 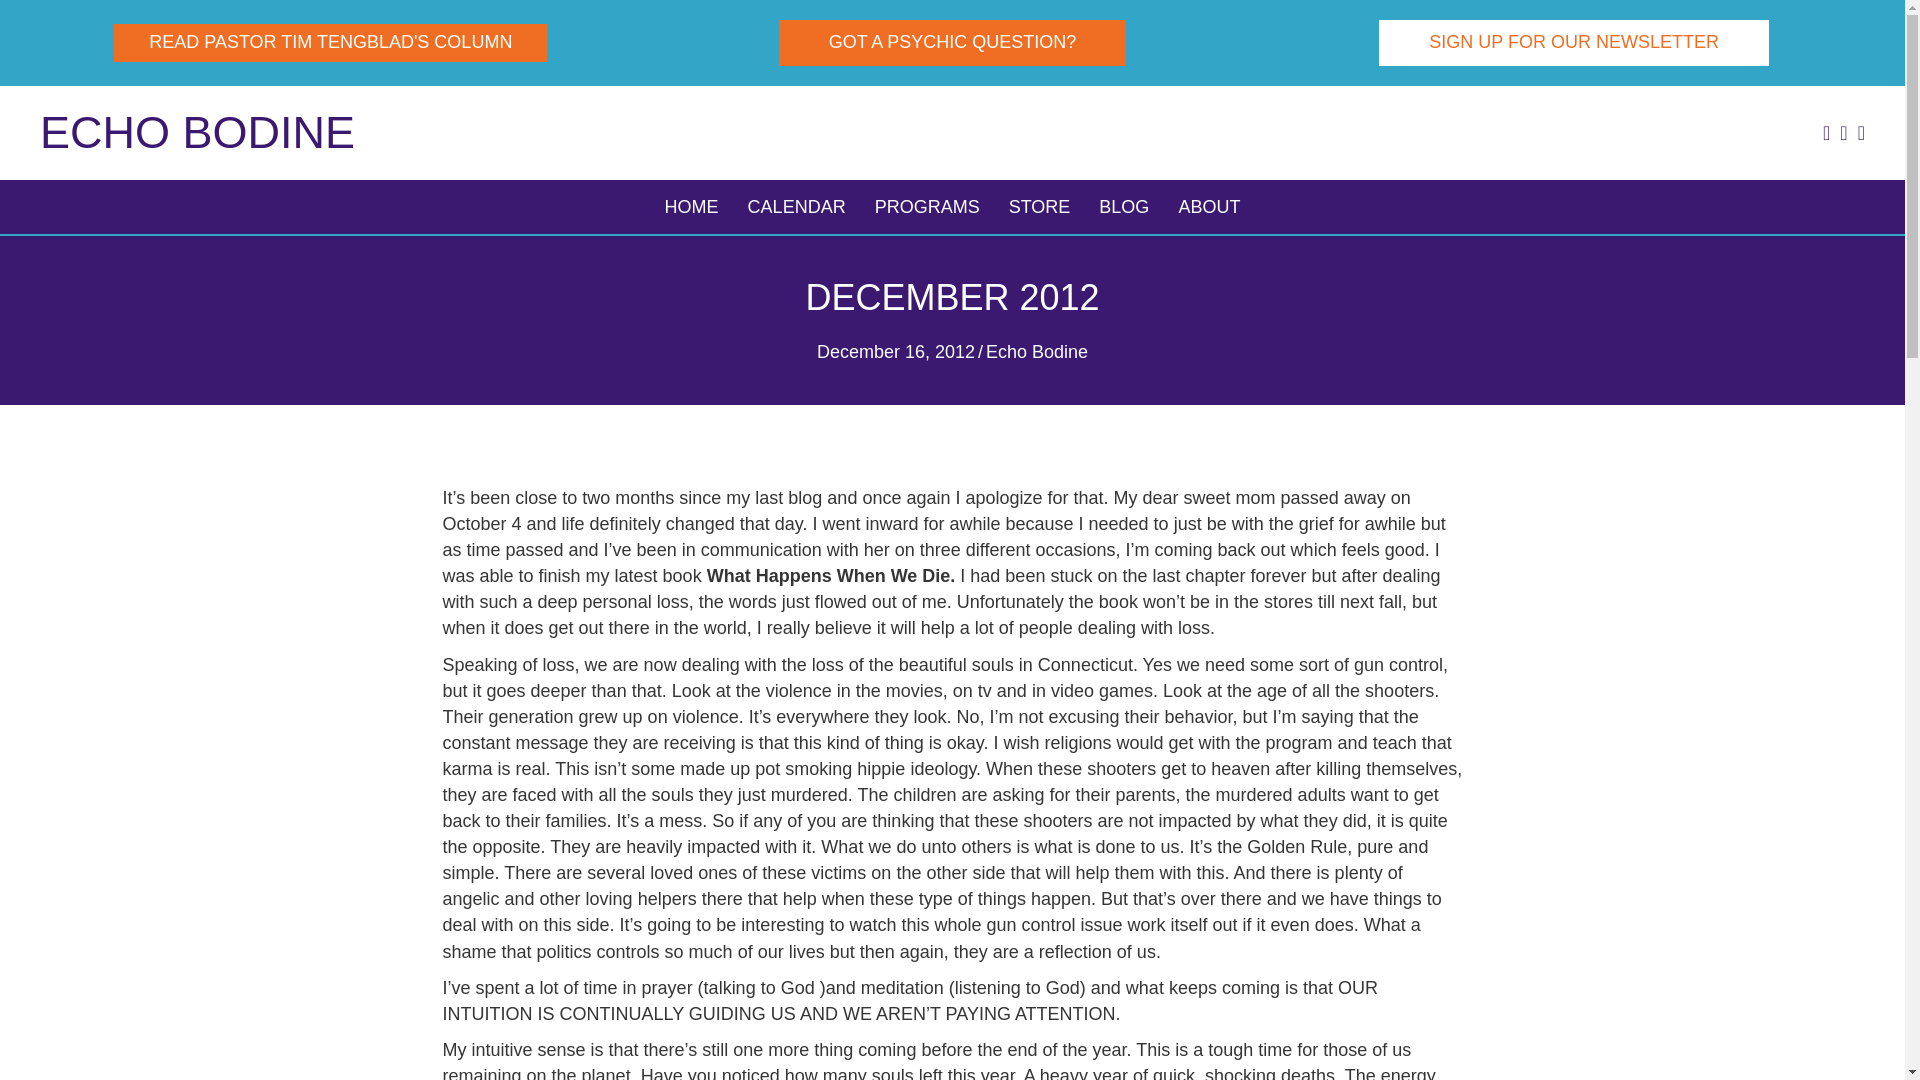 I want to click on SIGN UP FOR OUR NEWSLETTER, so click(x=1573, y=42).